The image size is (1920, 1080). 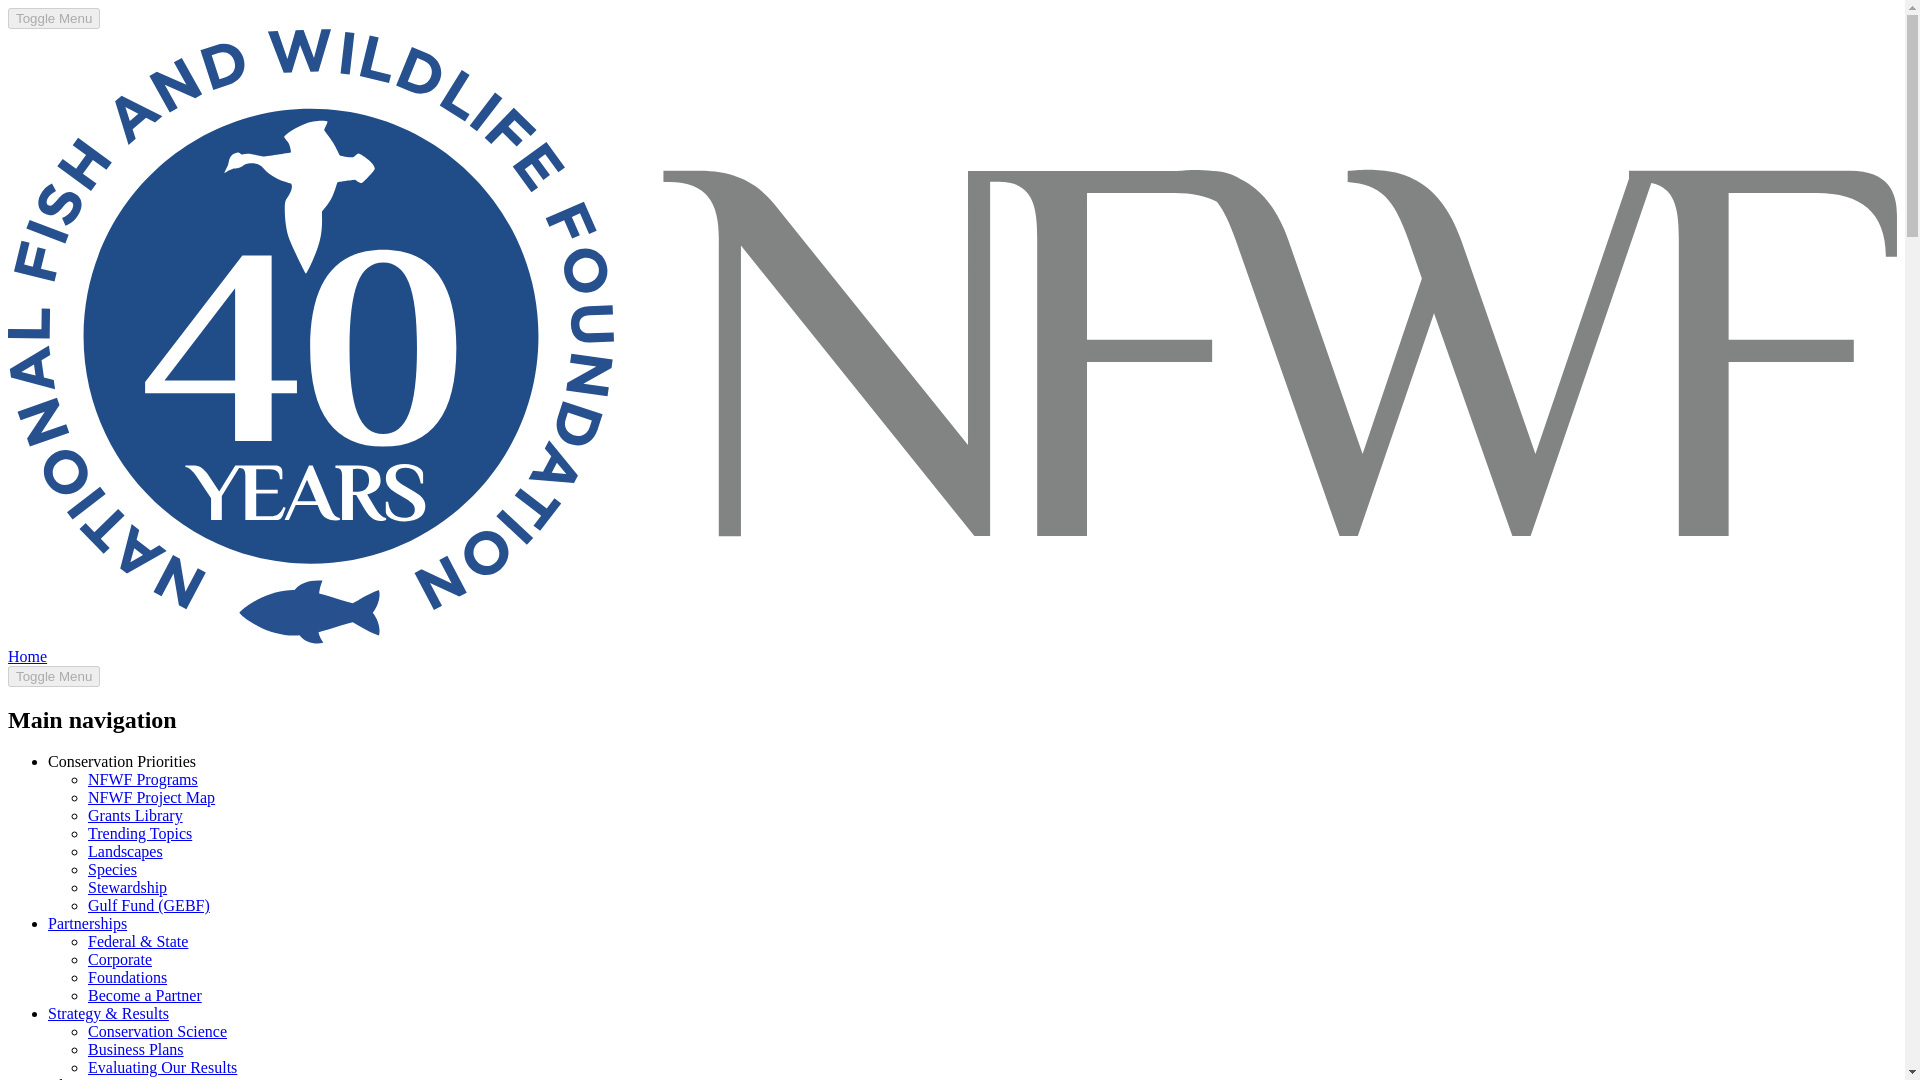 What do you see at coordinates (128, 977) in the screenshot?
I see `Foundations` at bounding box center [128, 977].